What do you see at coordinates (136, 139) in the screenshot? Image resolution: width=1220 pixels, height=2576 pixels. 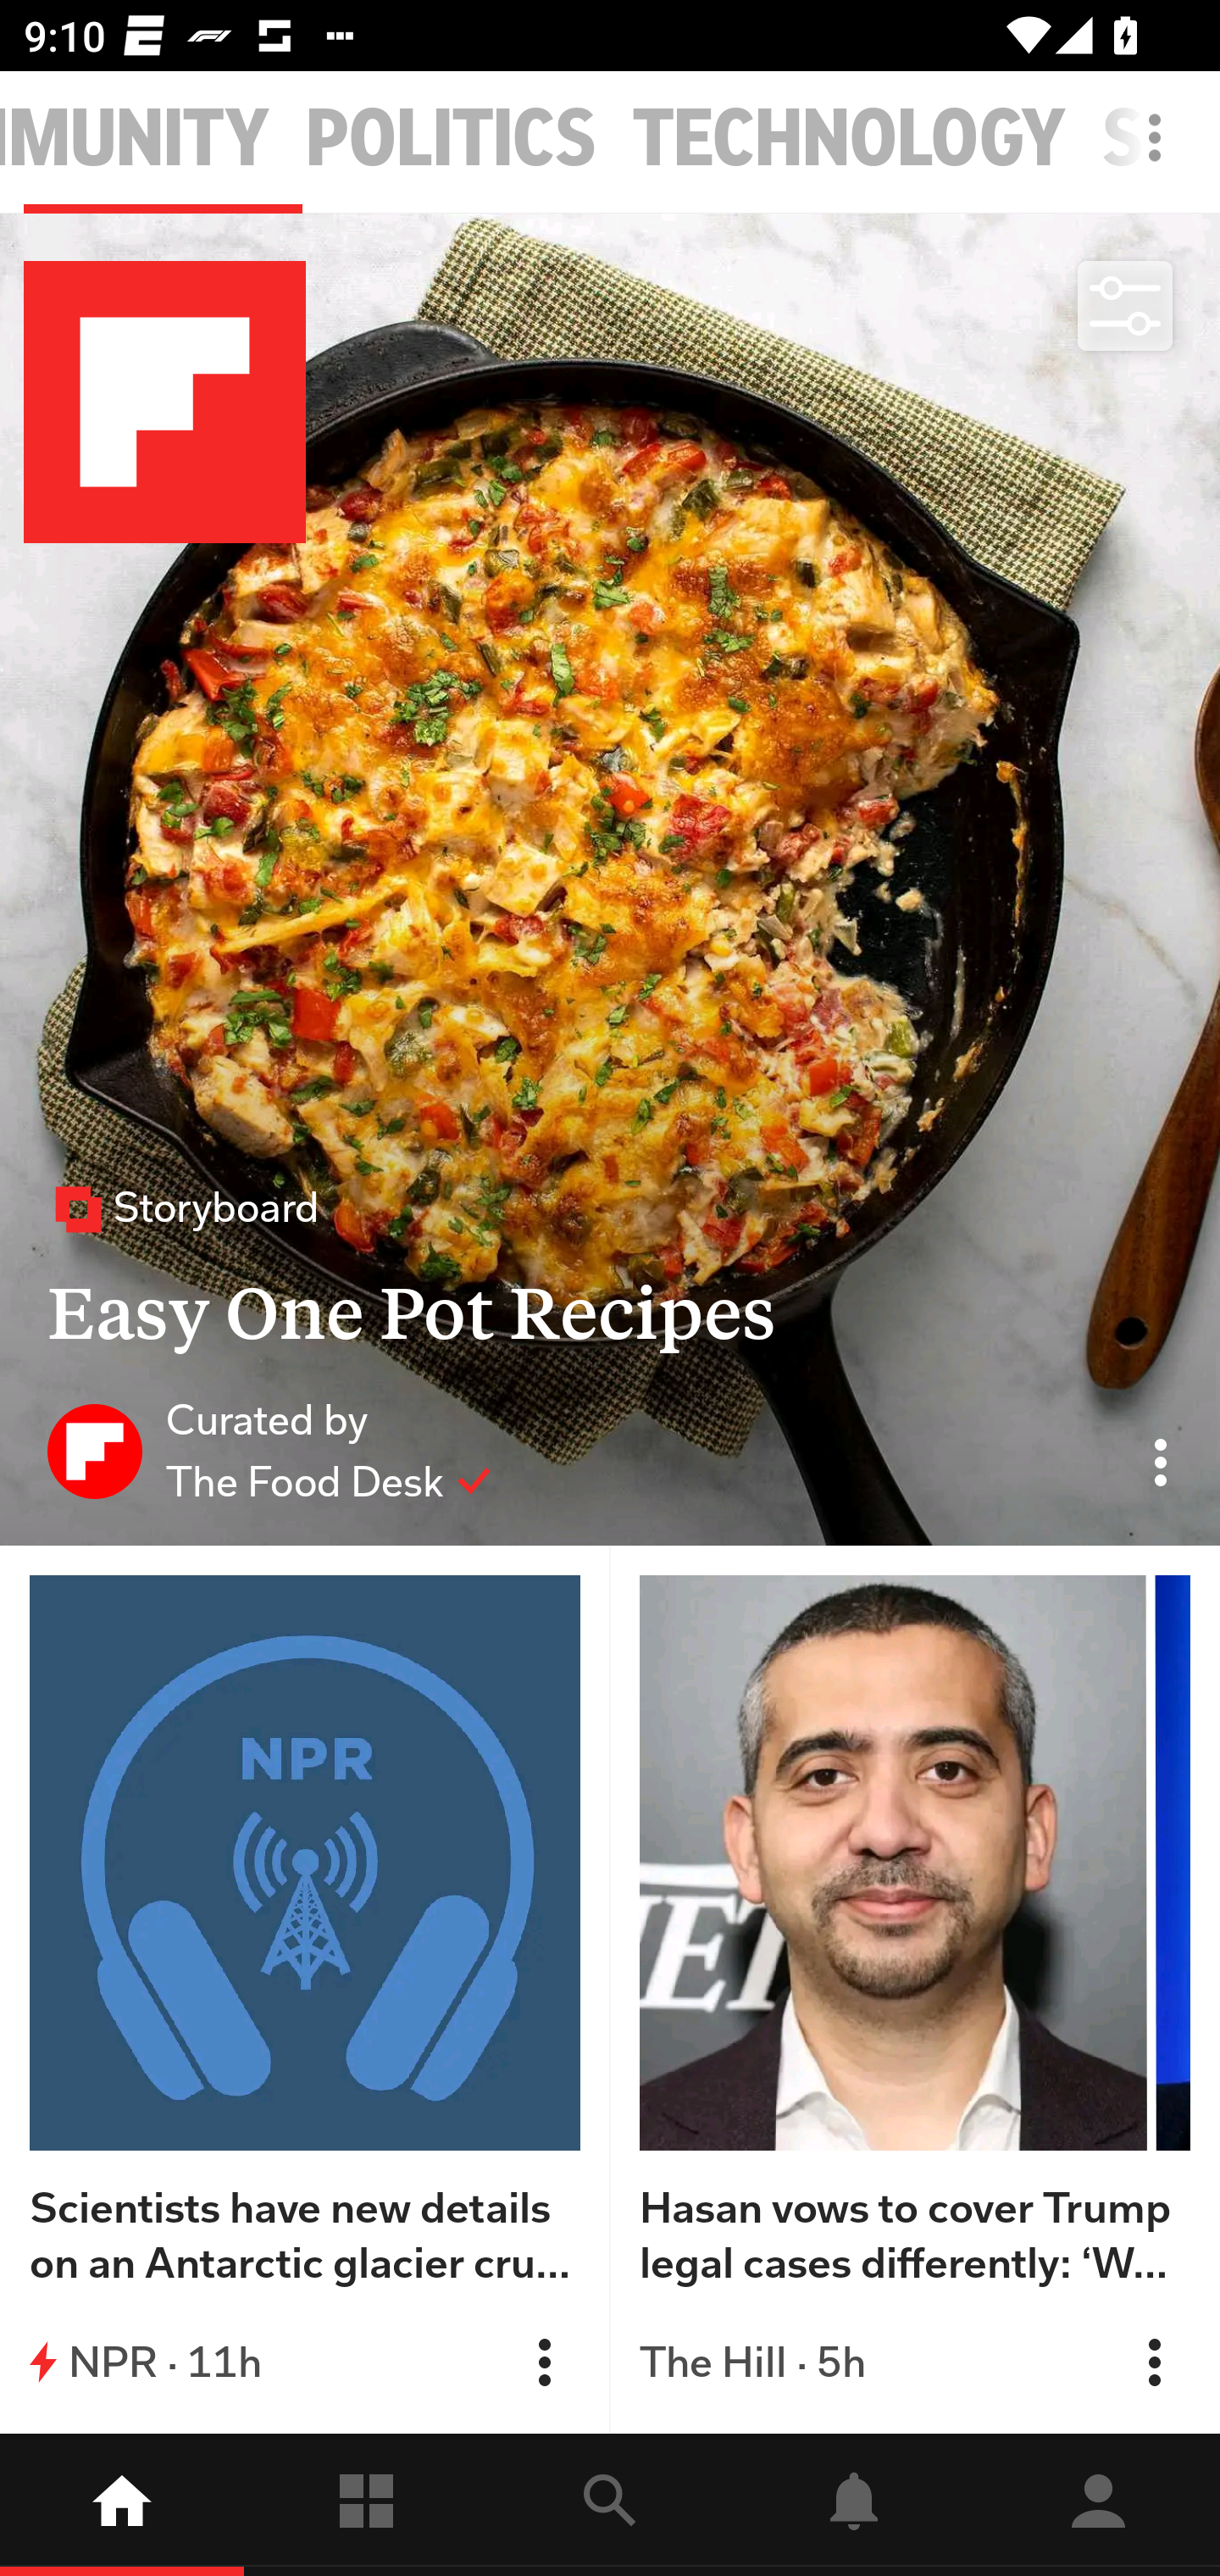 I see `COMMUNITY` at bounding box center [136, 139].